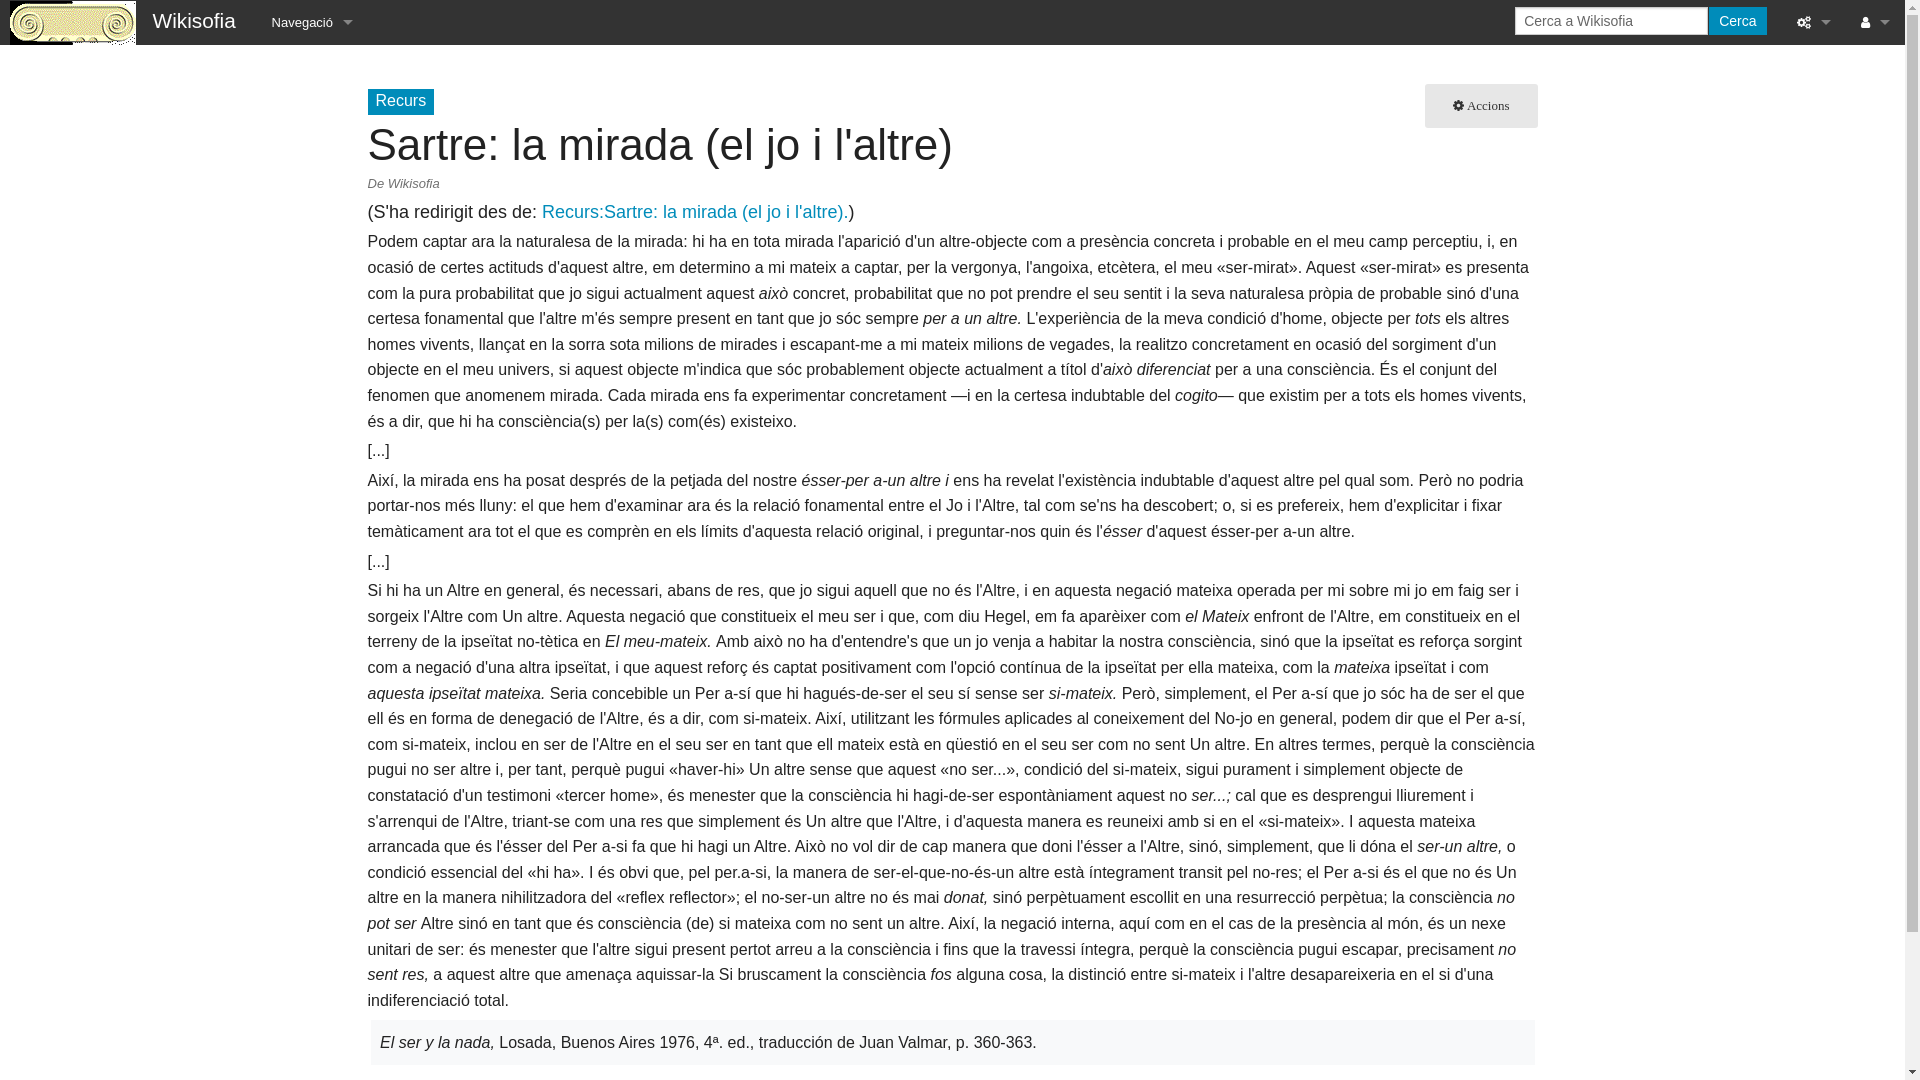 This screenshot has height=1080, width=1920. What do you see at coordinates (312, 112) in the screenshot?
I see `Canvis recents` at bounding box center [312, 112].